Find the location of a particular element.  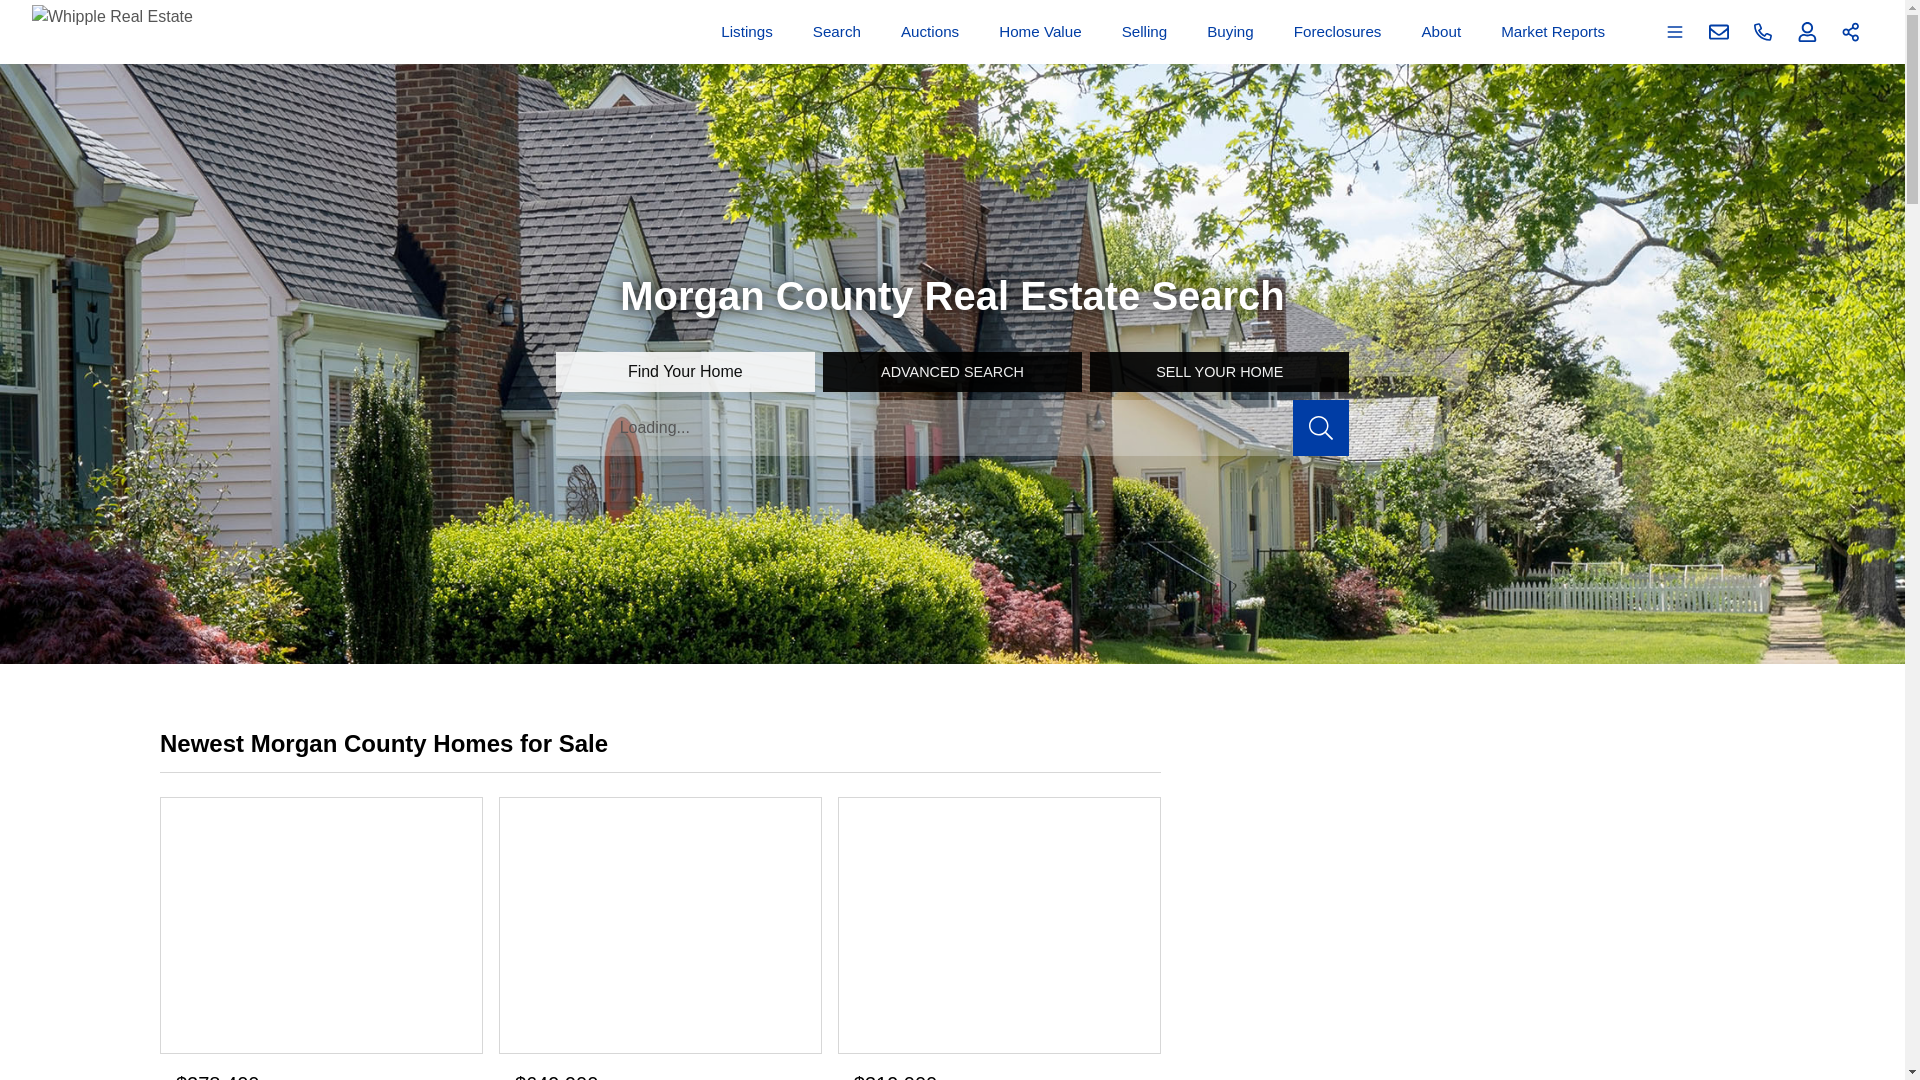

Sign up or Sign in is located at coordinates (1807, 32).